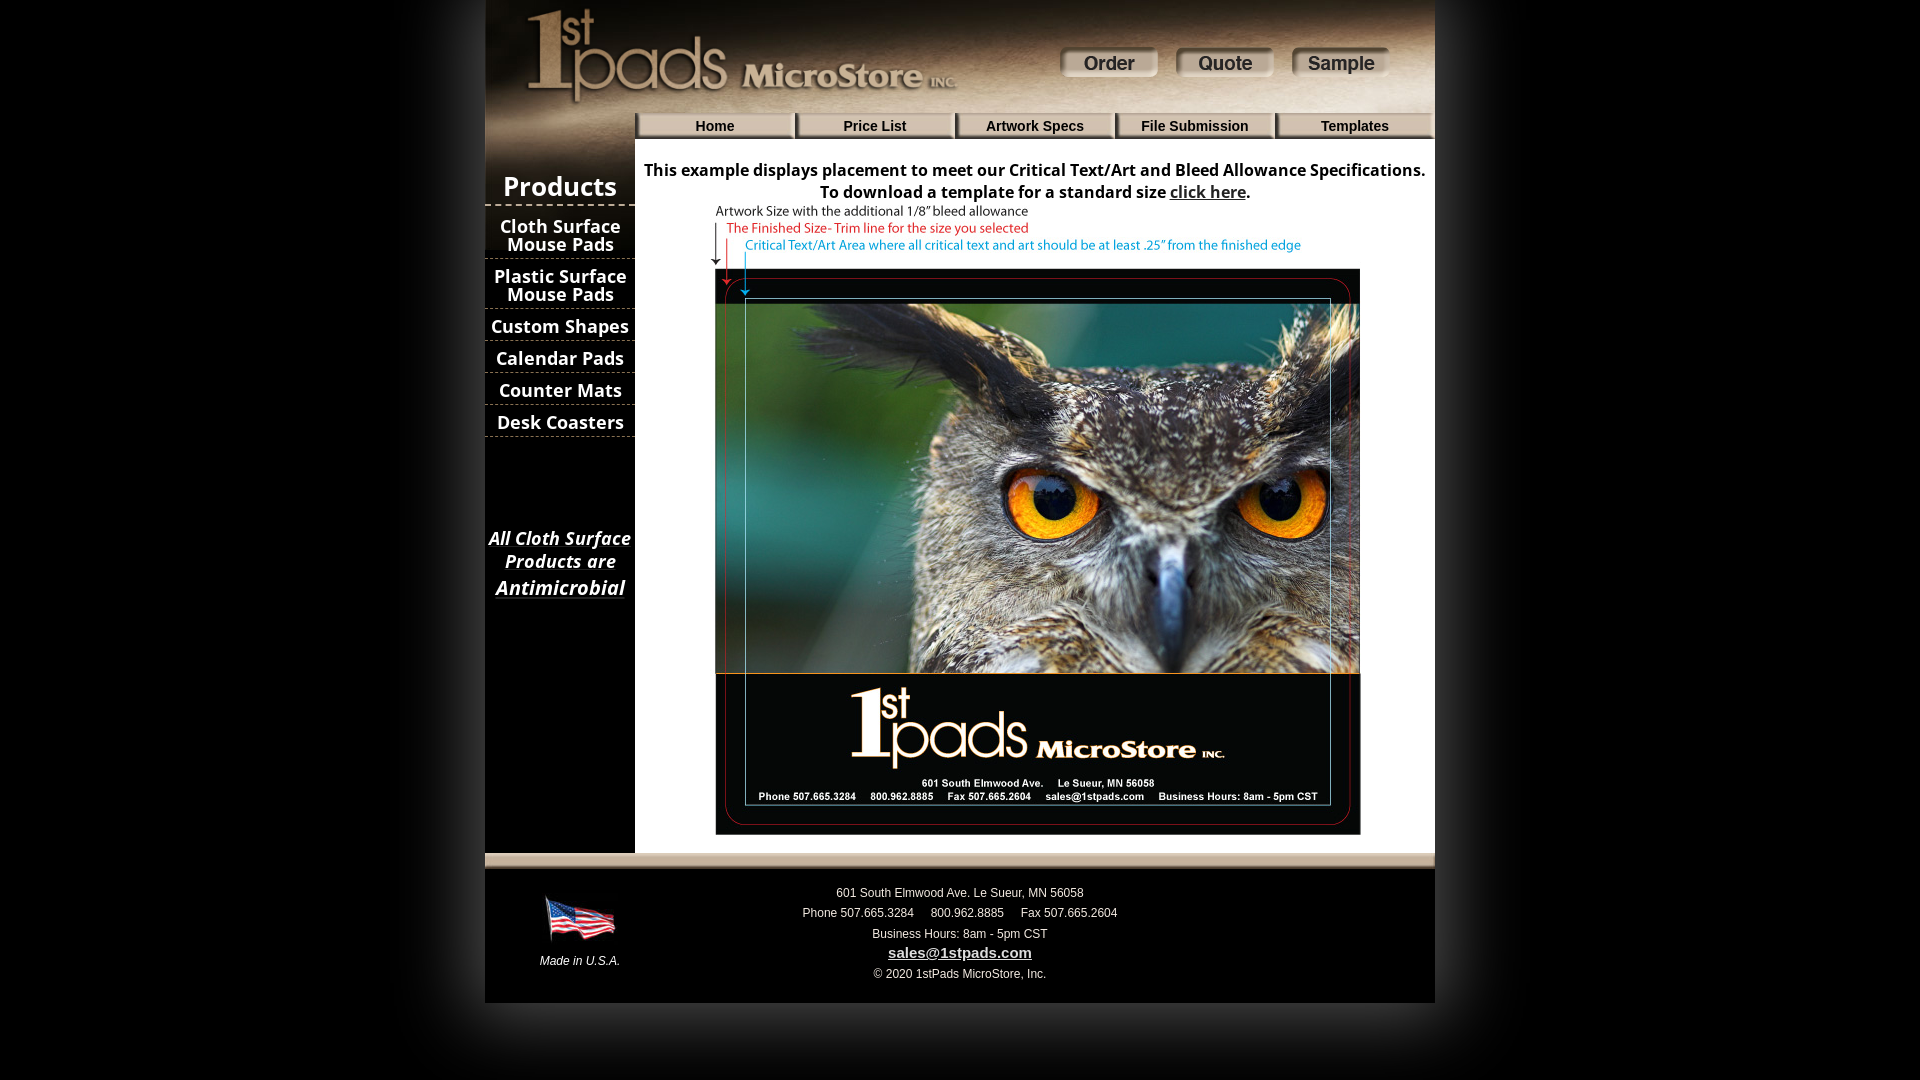 This screenshot has width=1920, height=1080. What do you see at coordinates (875, 125) in the screenshot?
I see `Price List` at bounding box center [875, 125].